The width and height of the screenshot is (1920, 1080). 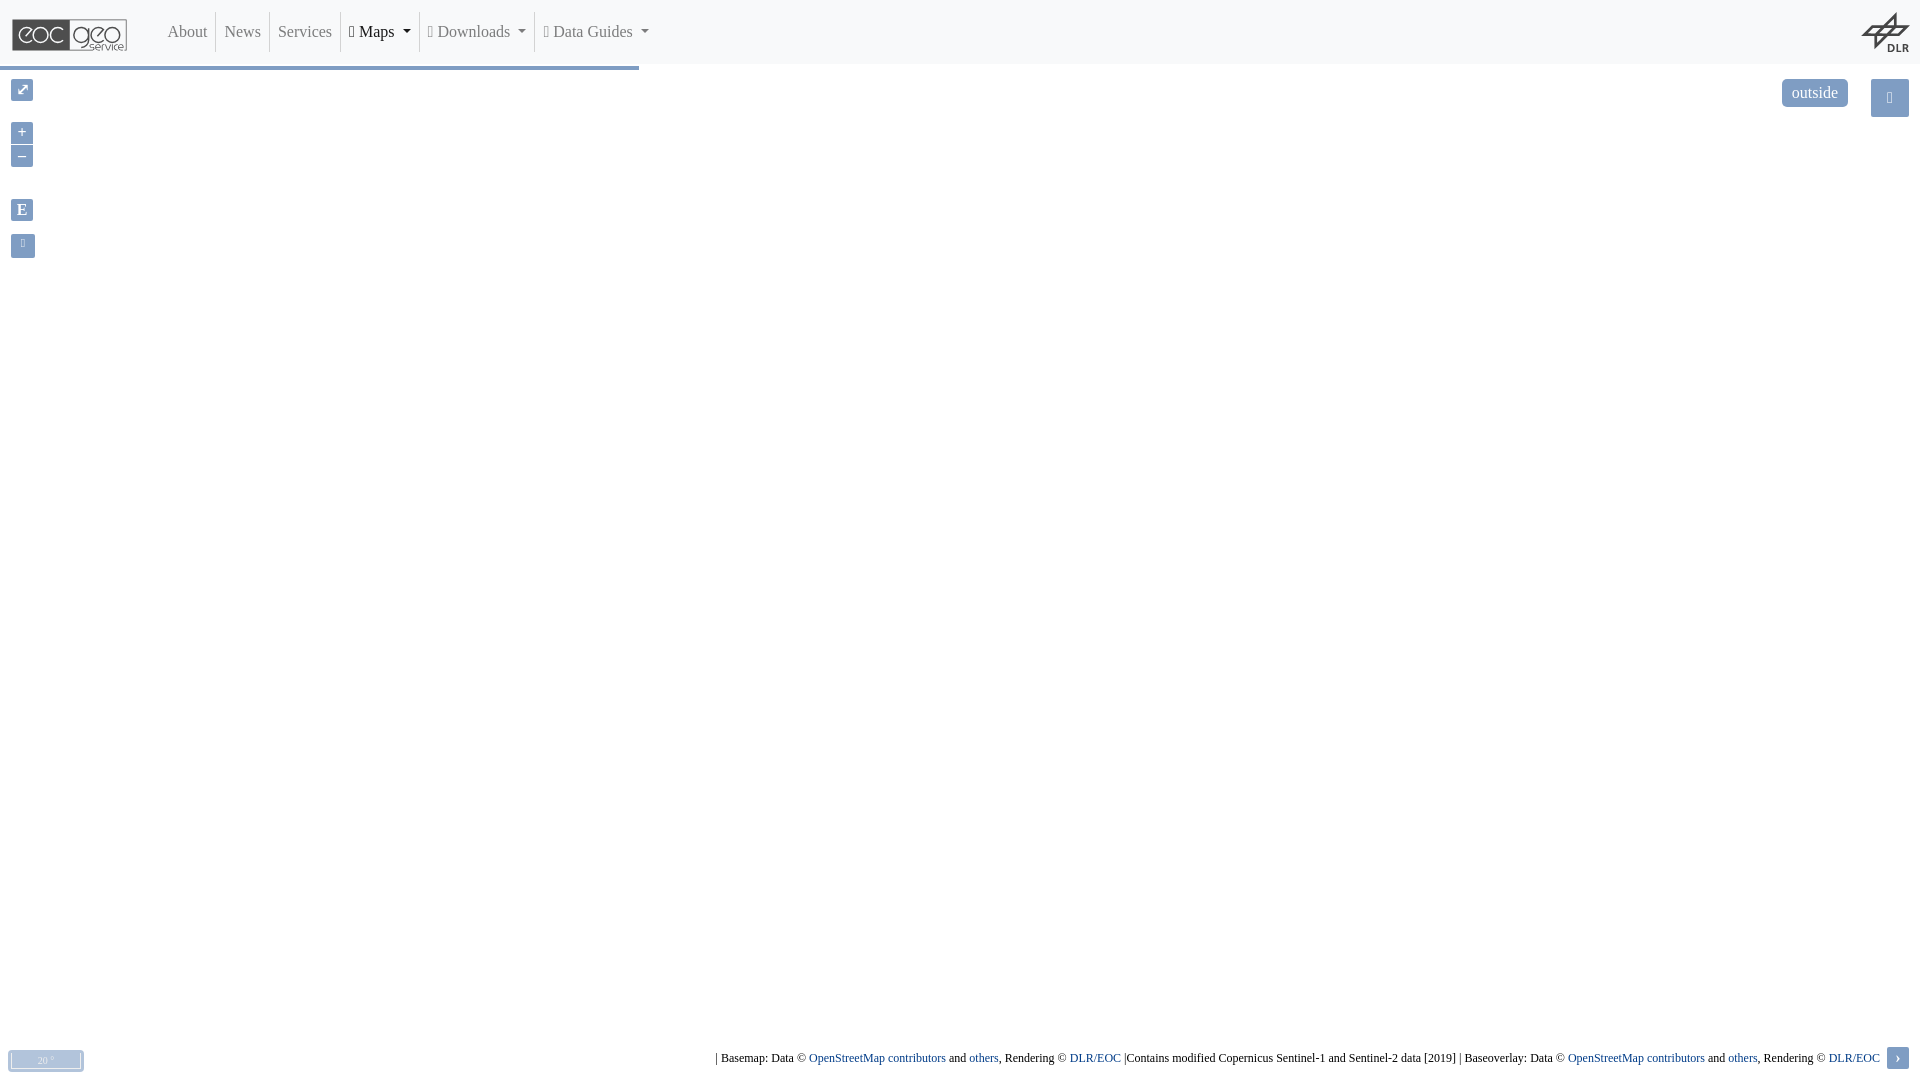 What do you see at coordinates (304, 31) in the screenshot?
I see `Services` at bounding box center [304, 31].